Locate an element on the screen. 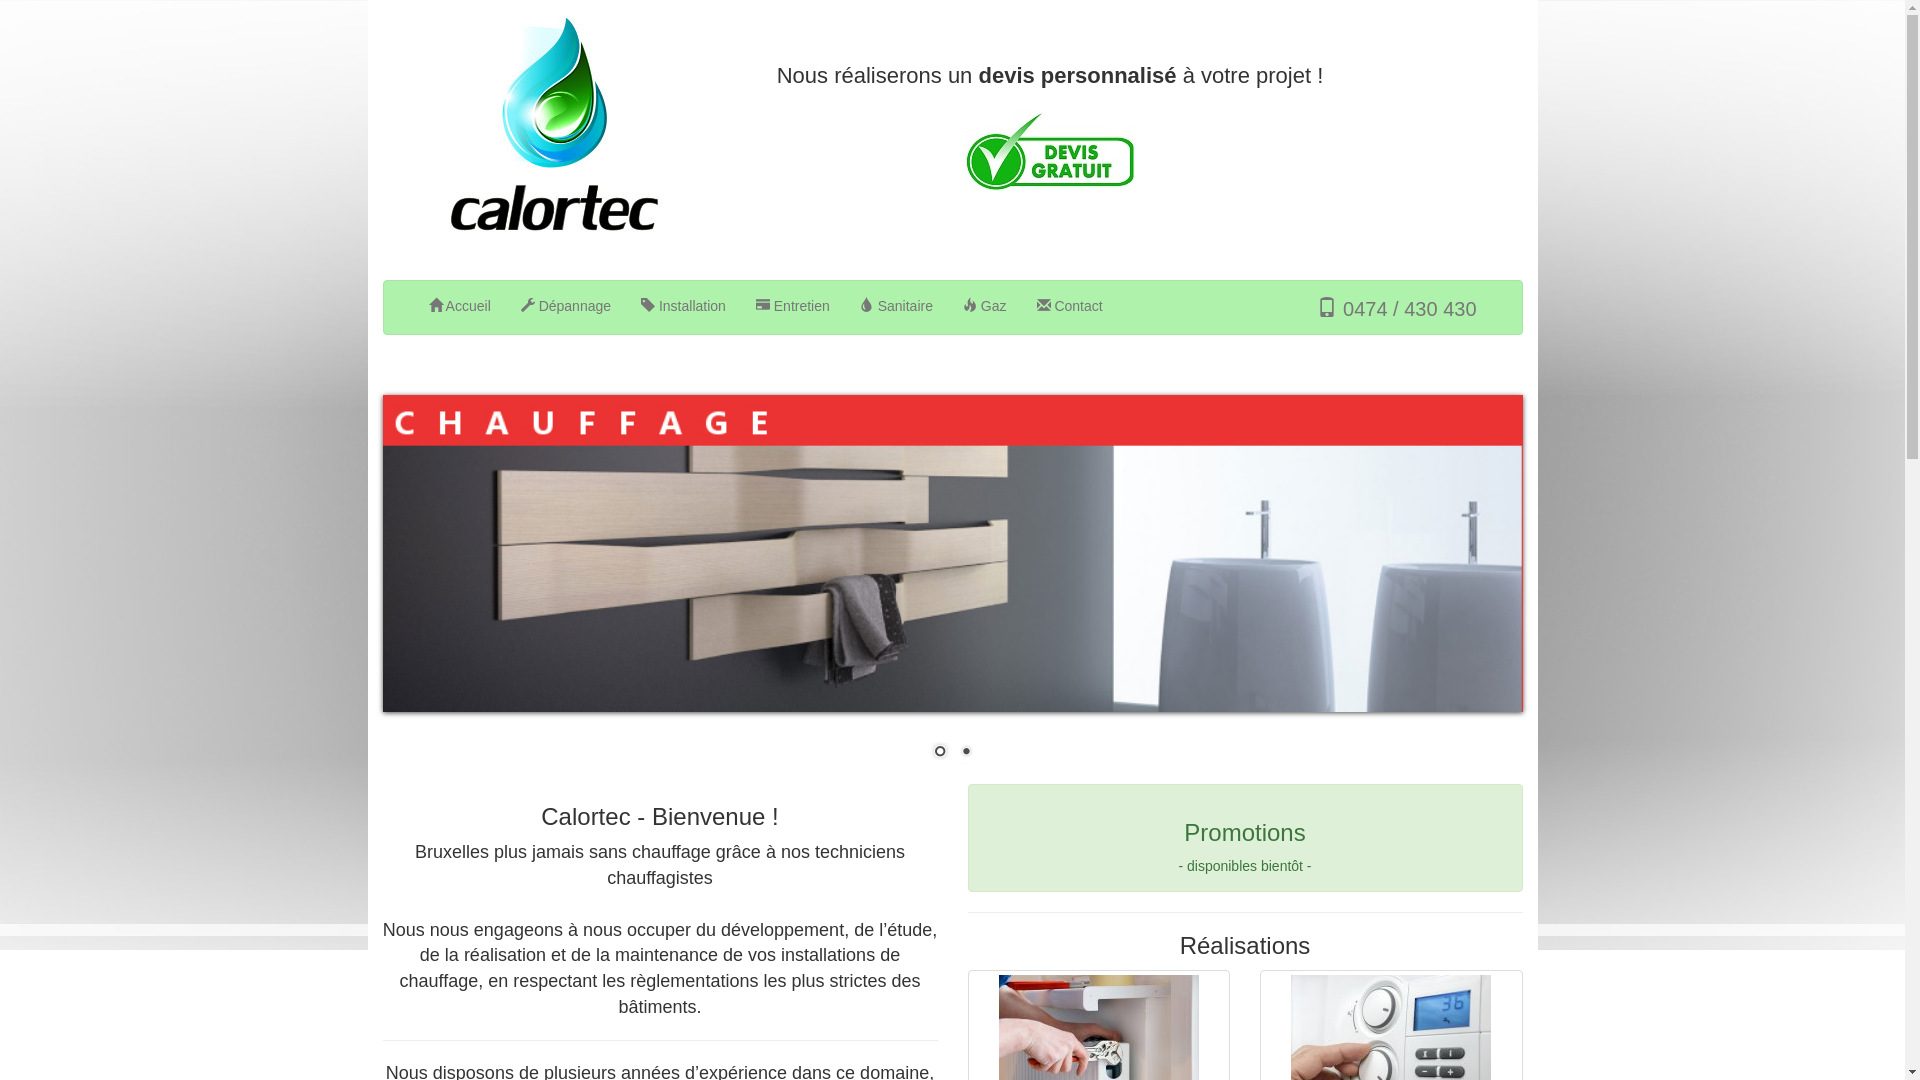 This screenshot has height=1080, width=1920. Gaz is located at coordinates (985, 306).